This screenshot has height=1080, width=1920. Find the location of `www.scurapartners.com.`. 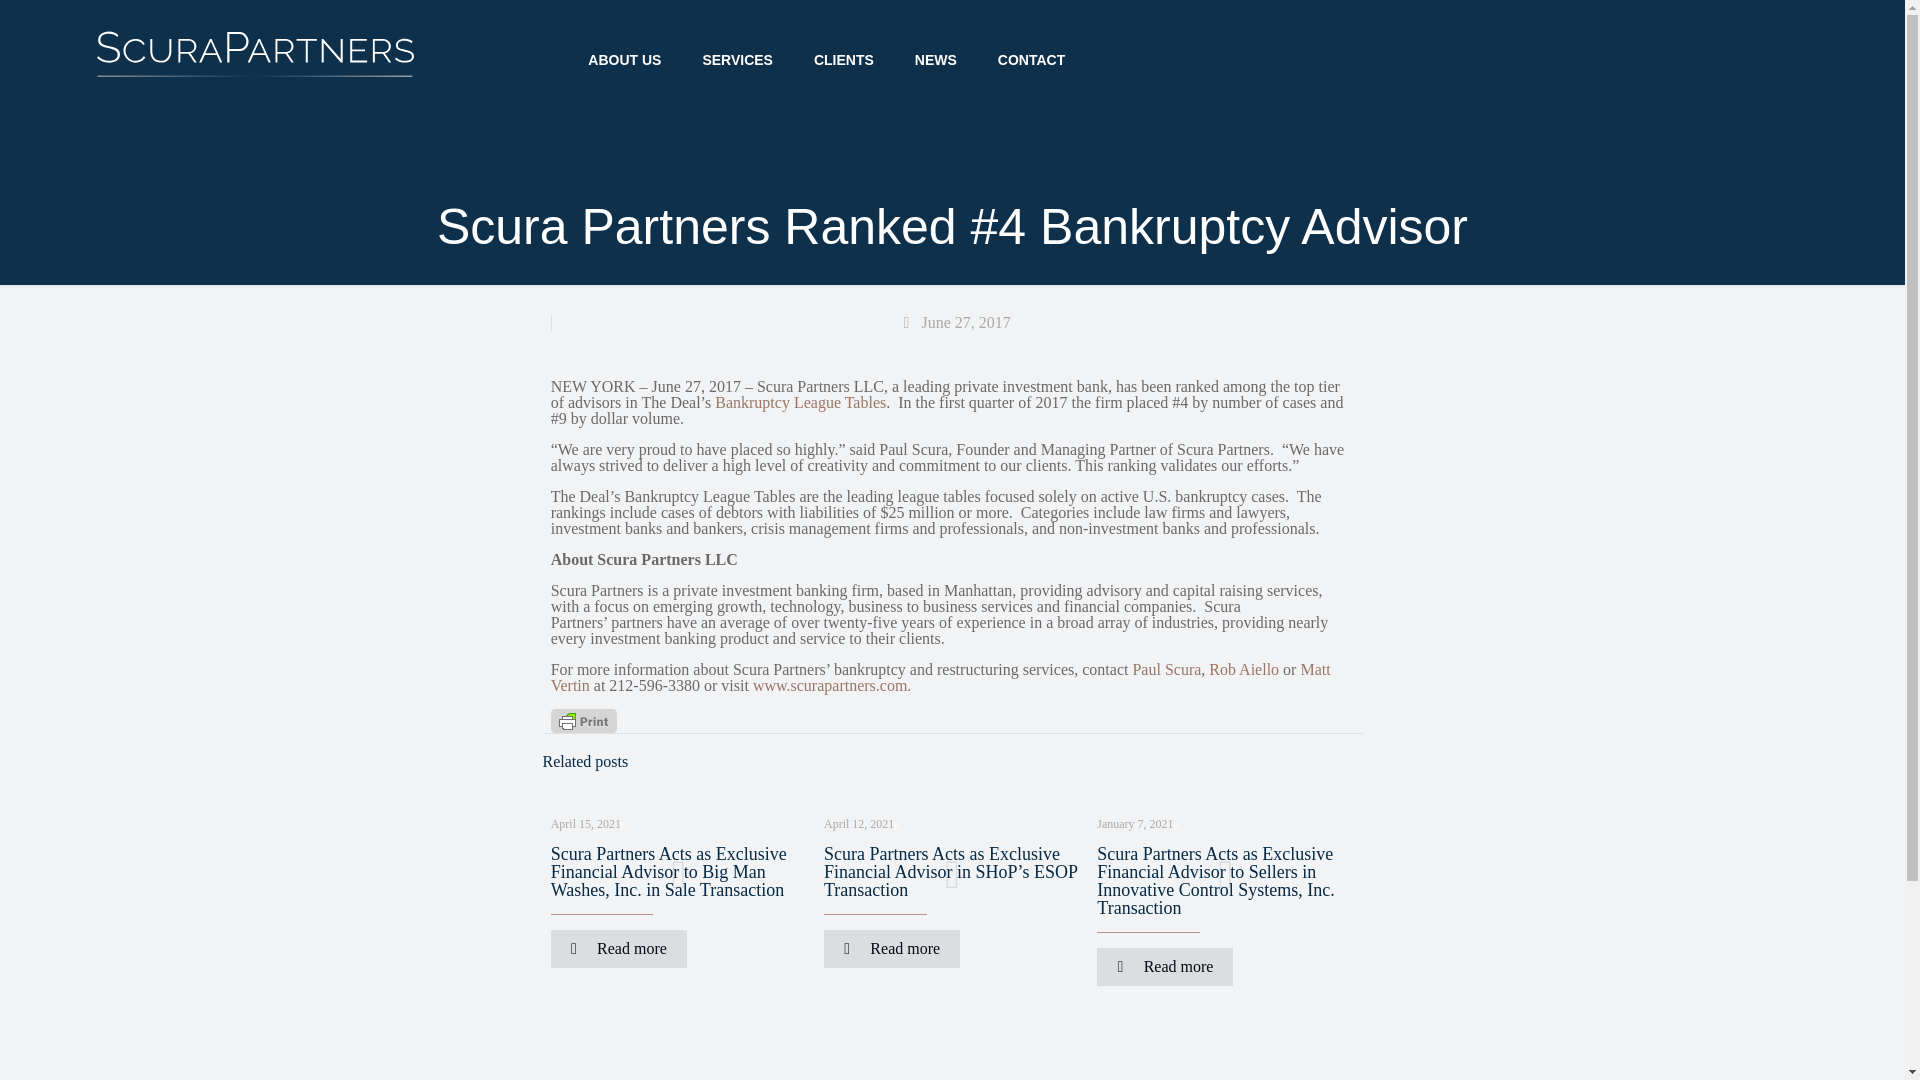

www.scurapartners.com. is located at coordinates (831, 686).